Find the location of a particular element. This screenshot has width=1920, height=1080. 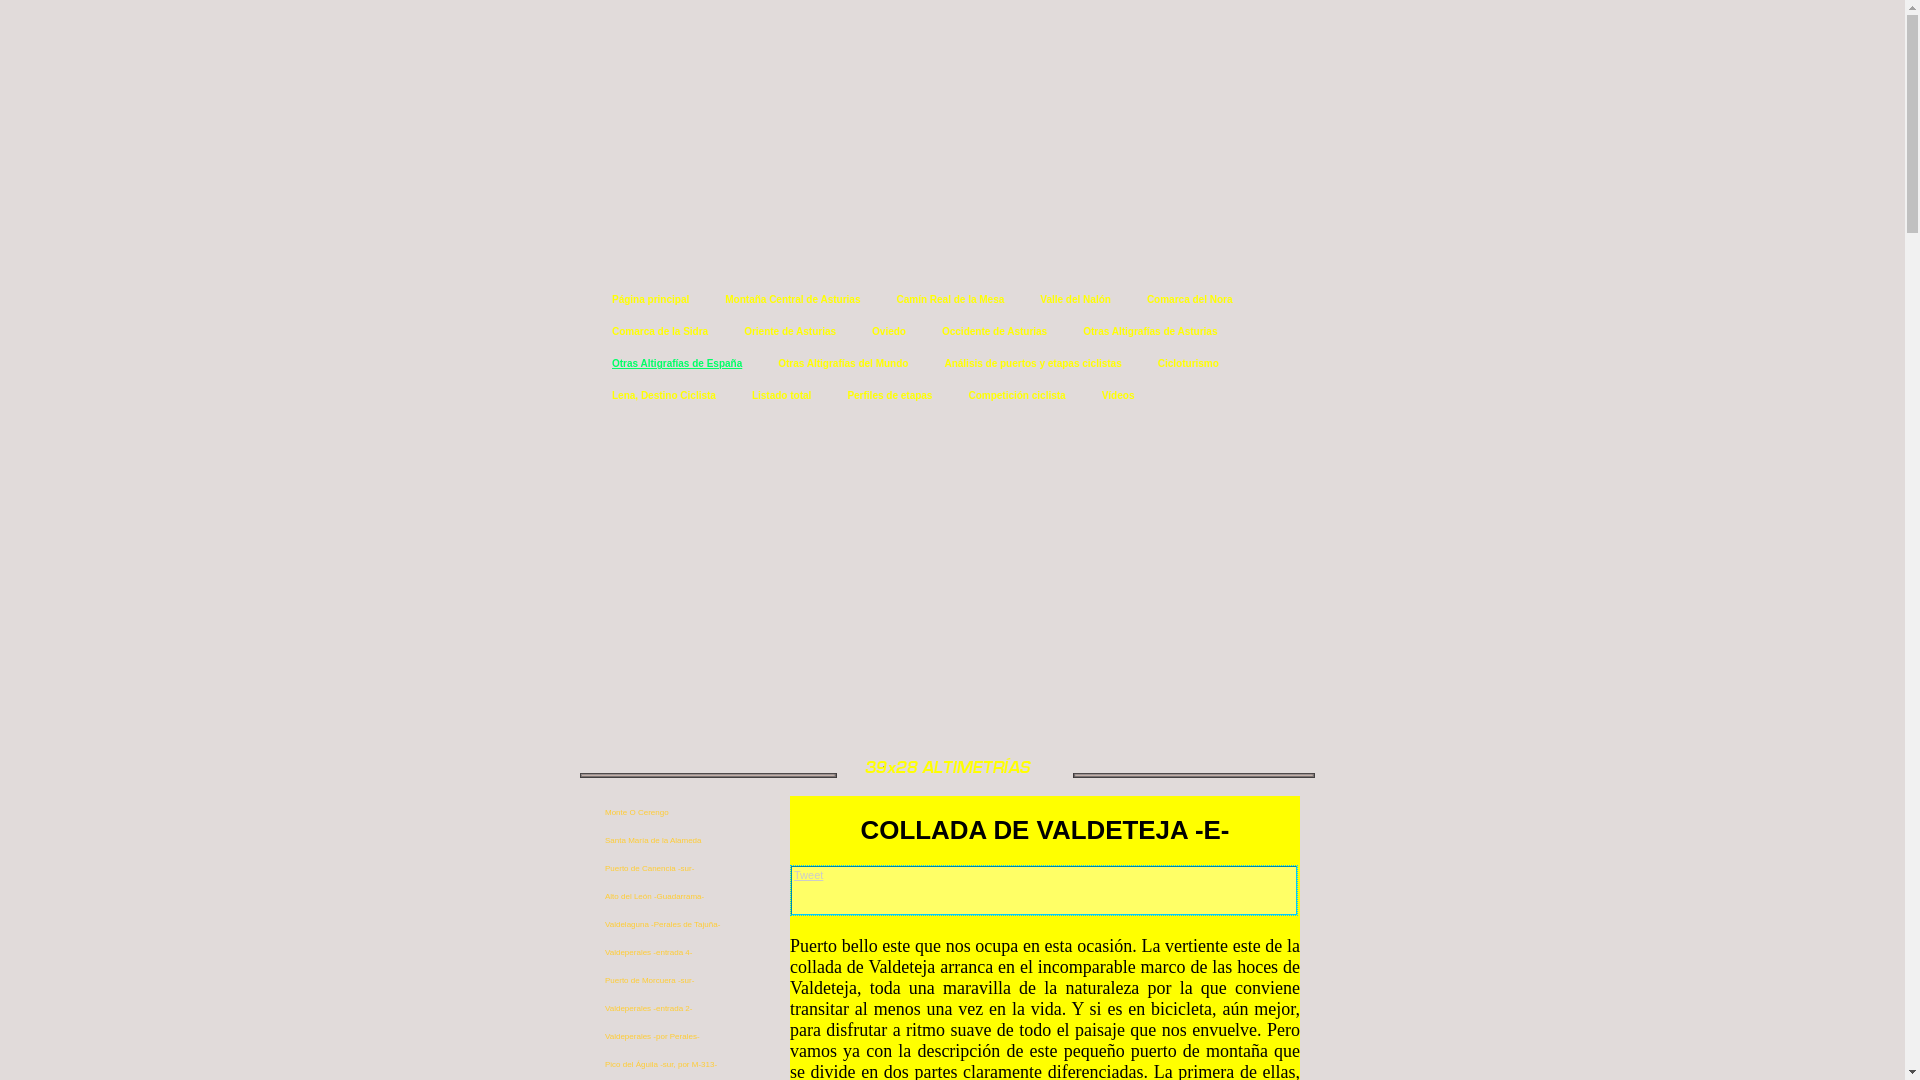

Puerto de Morcuera -sur- is located at coordinates (676, 982).